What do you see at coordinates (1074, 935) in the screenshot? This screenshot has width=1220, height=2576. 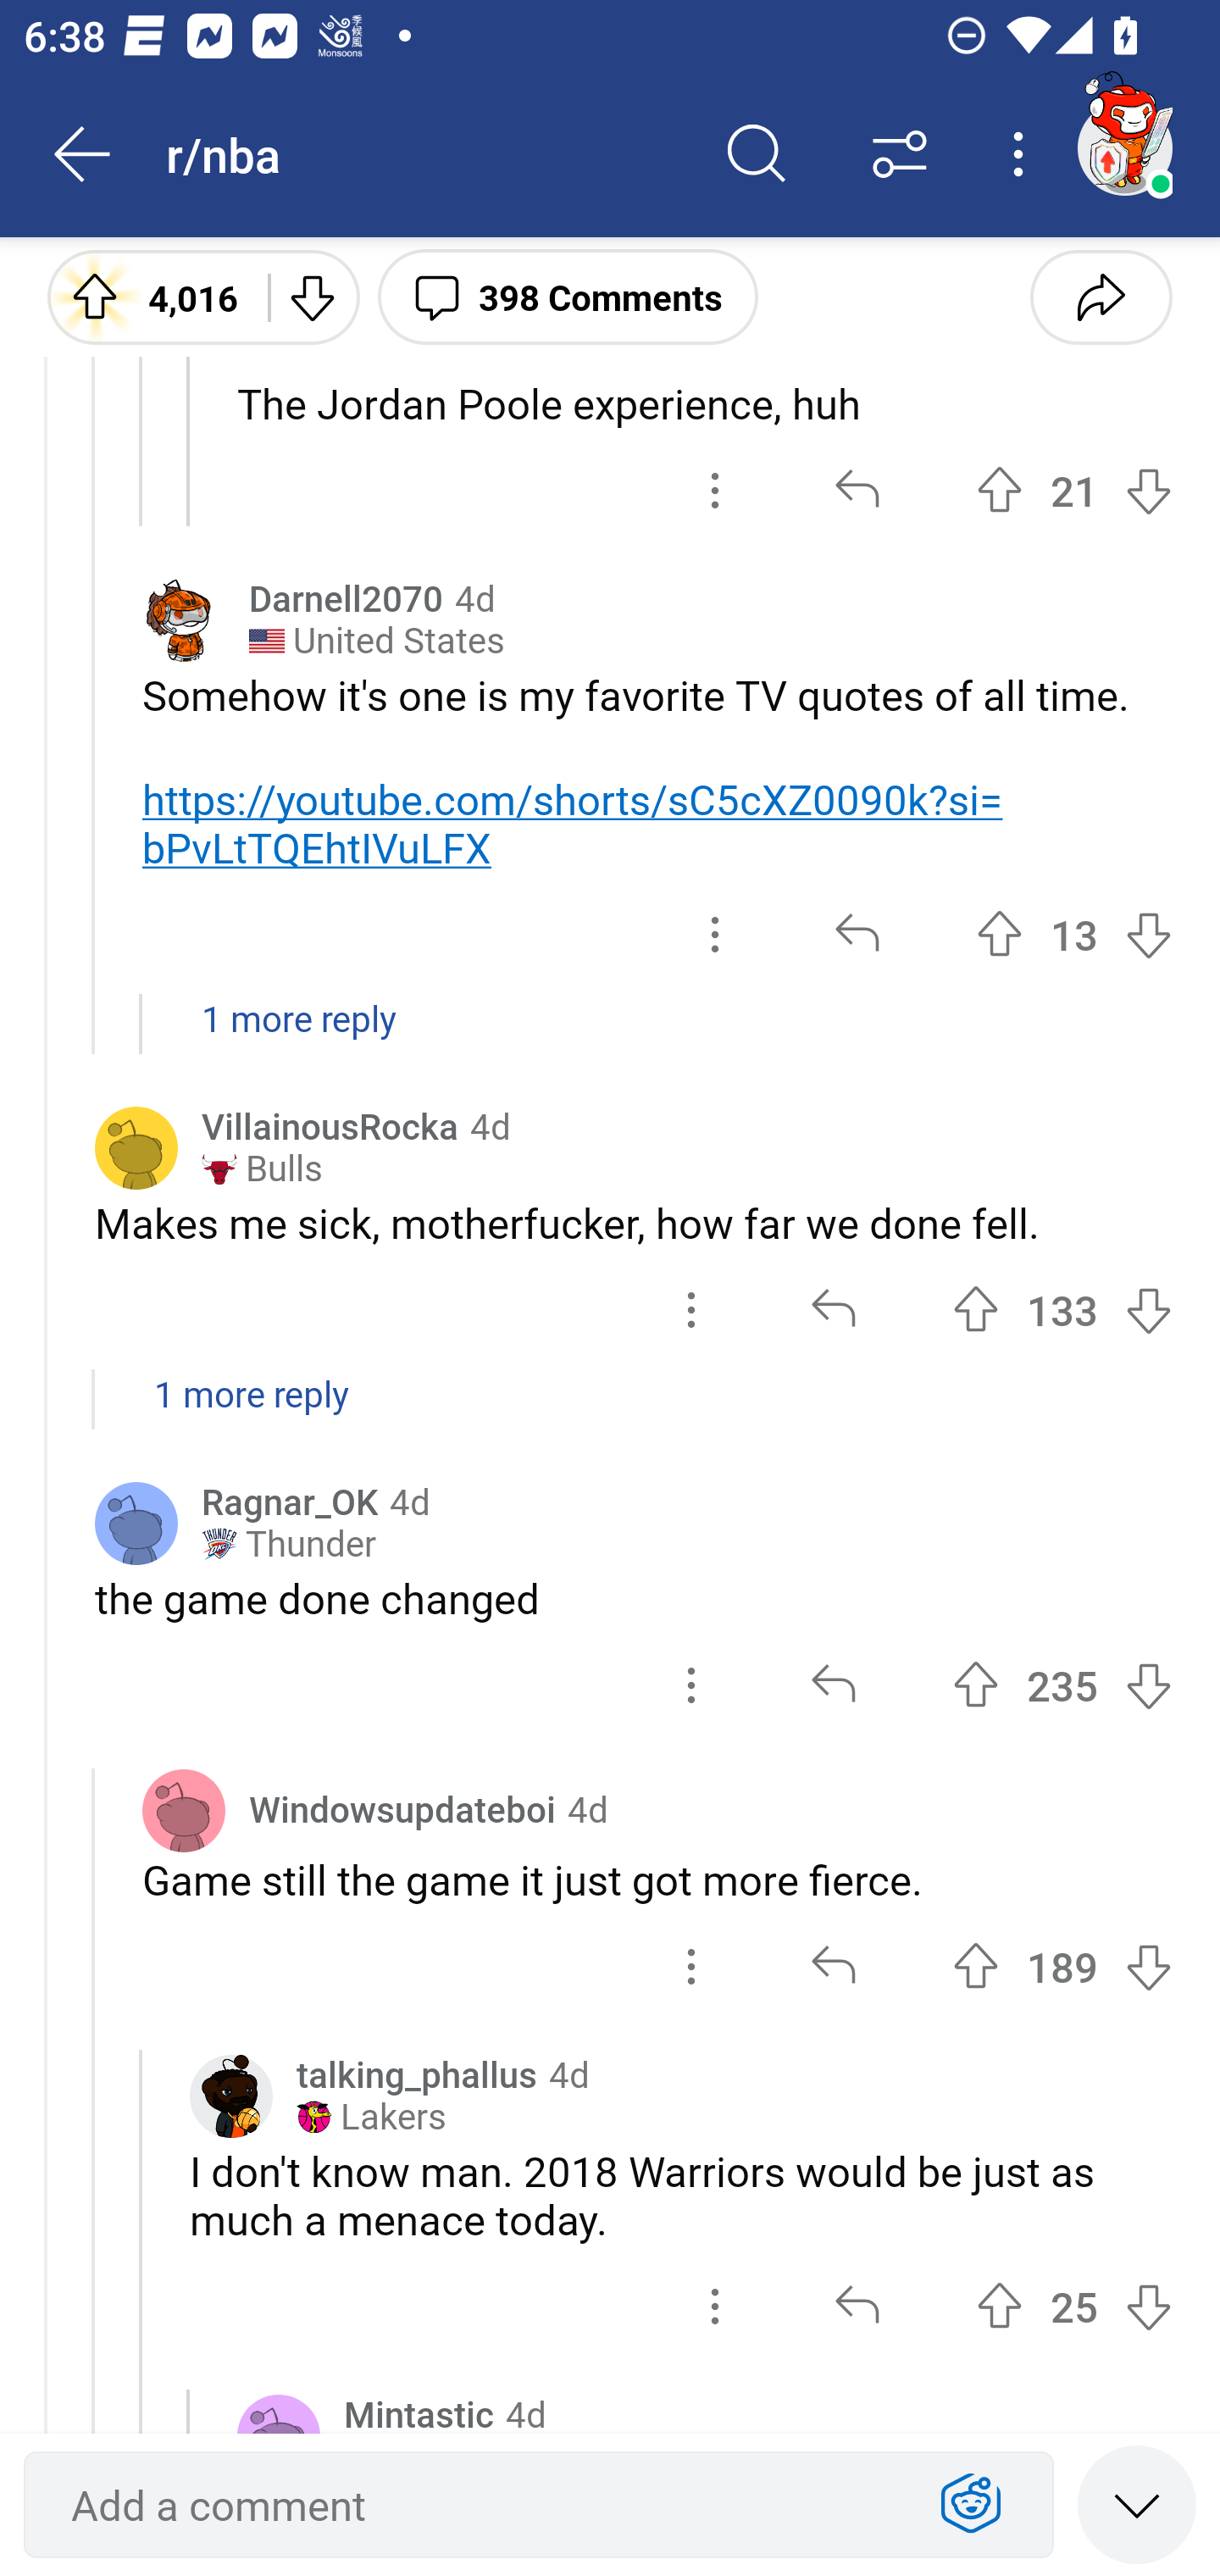 I see `Upvote 13 13 votes Downvote` at bounding box center [1074, 935].